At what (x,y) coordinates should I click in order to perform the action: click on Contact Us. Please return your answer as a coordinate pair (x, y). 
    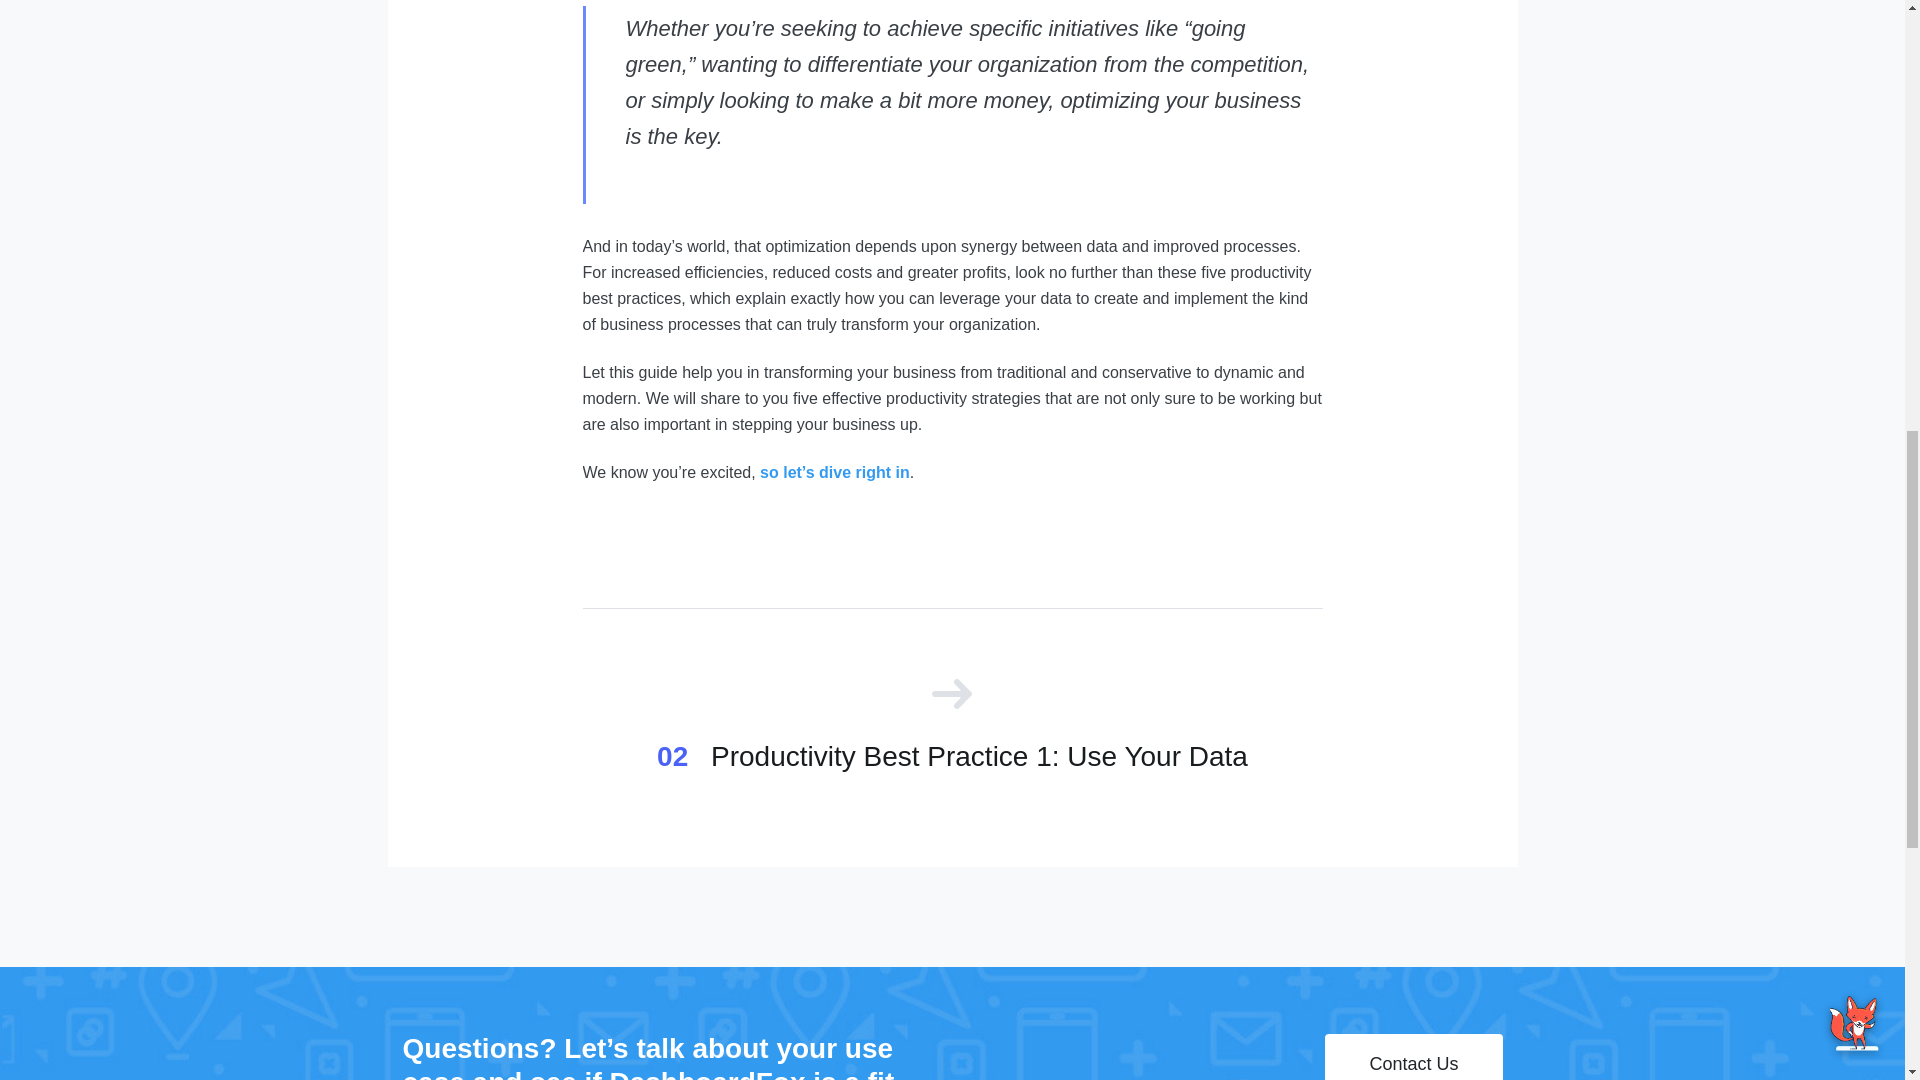
    Looking at the image, I should click on (1412, 1056).